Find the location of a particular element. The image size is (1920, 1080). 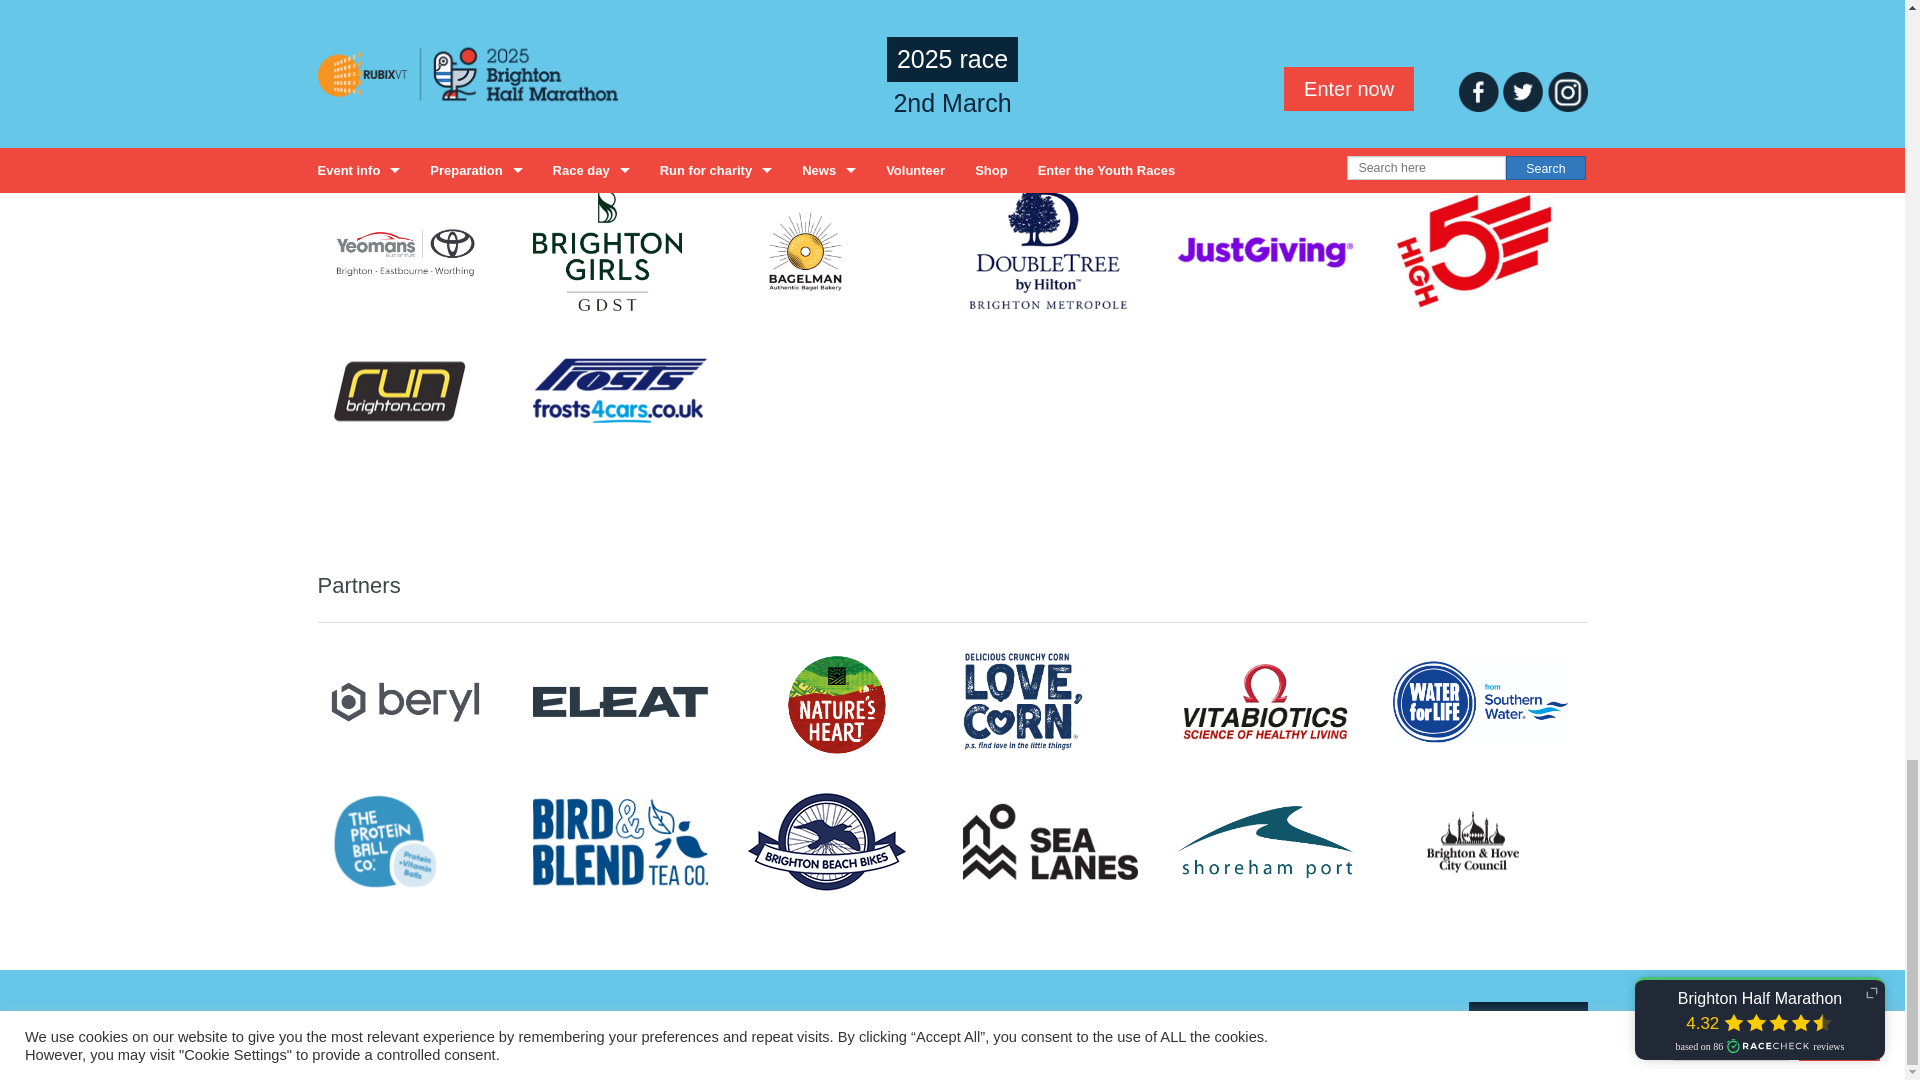

Run Brighton is located at coordinates (398, 390).